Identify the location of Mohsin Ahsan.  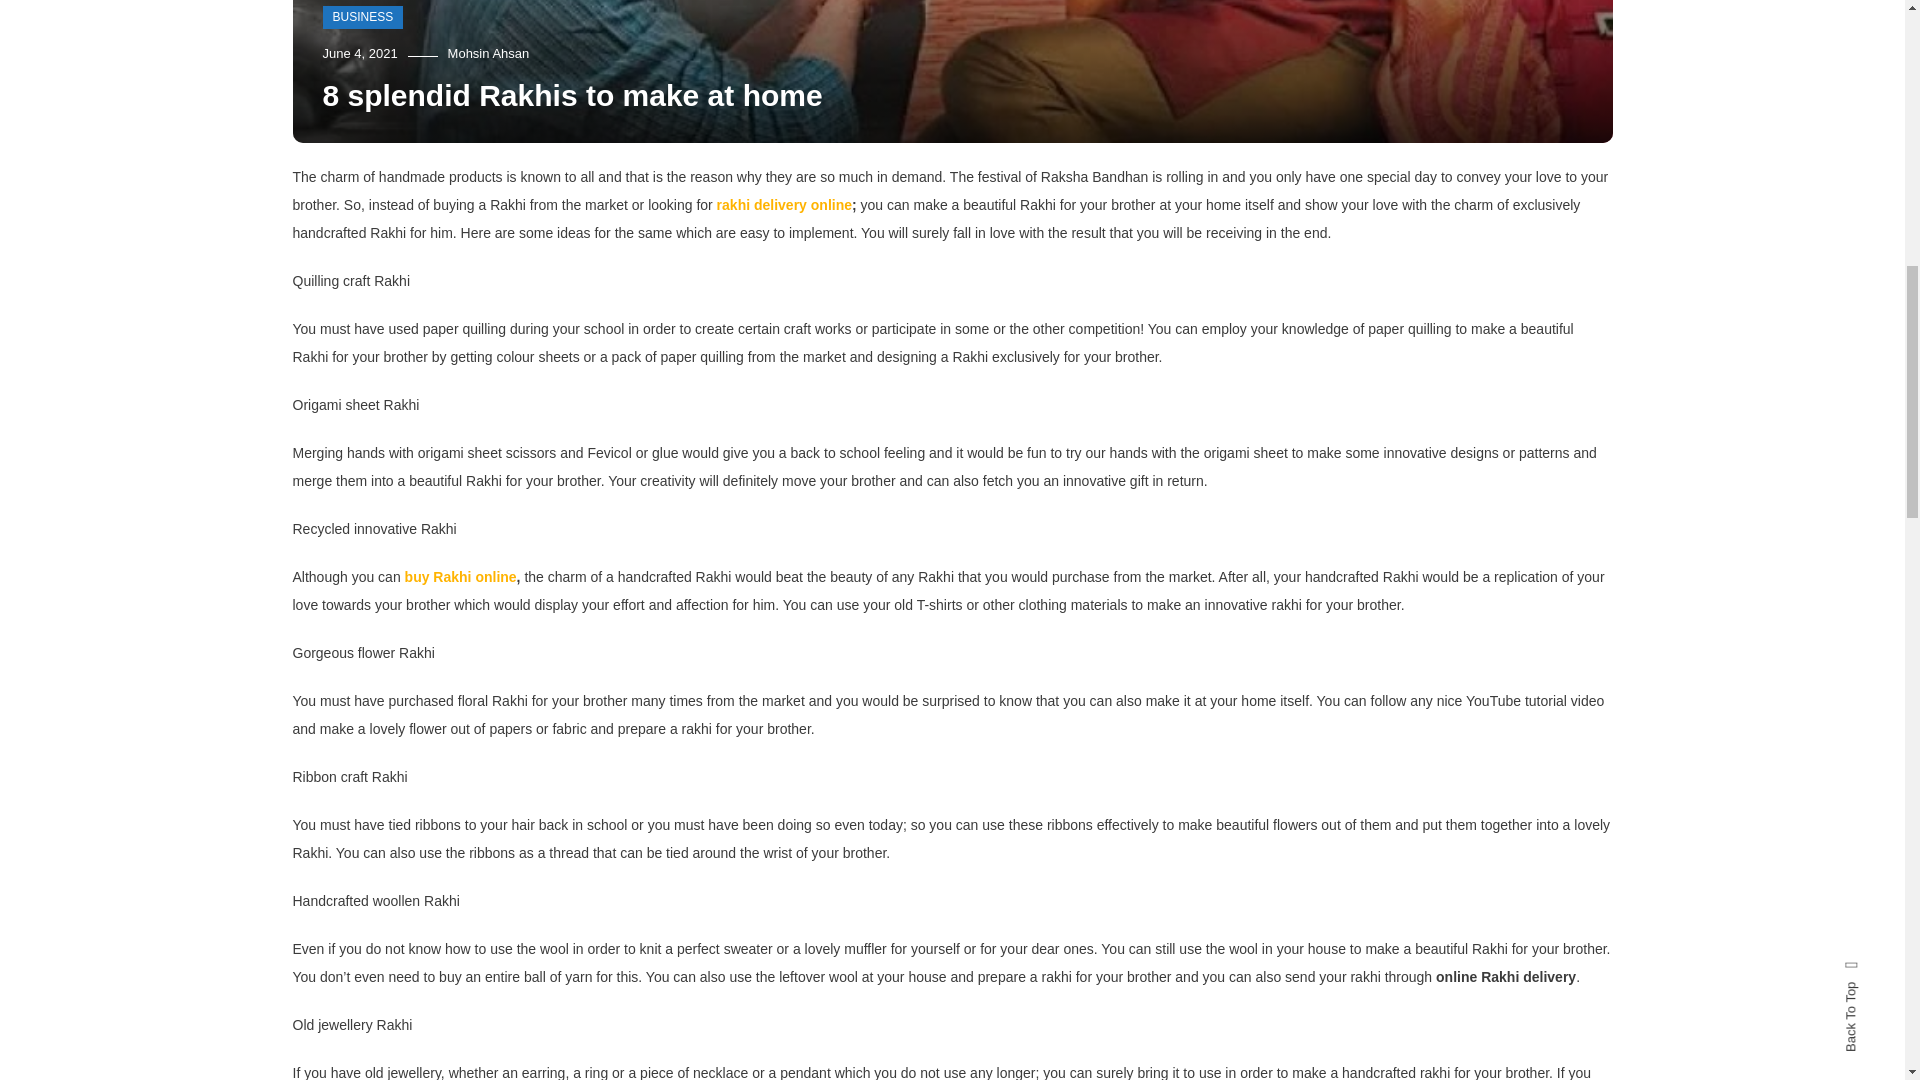
(488, 53).